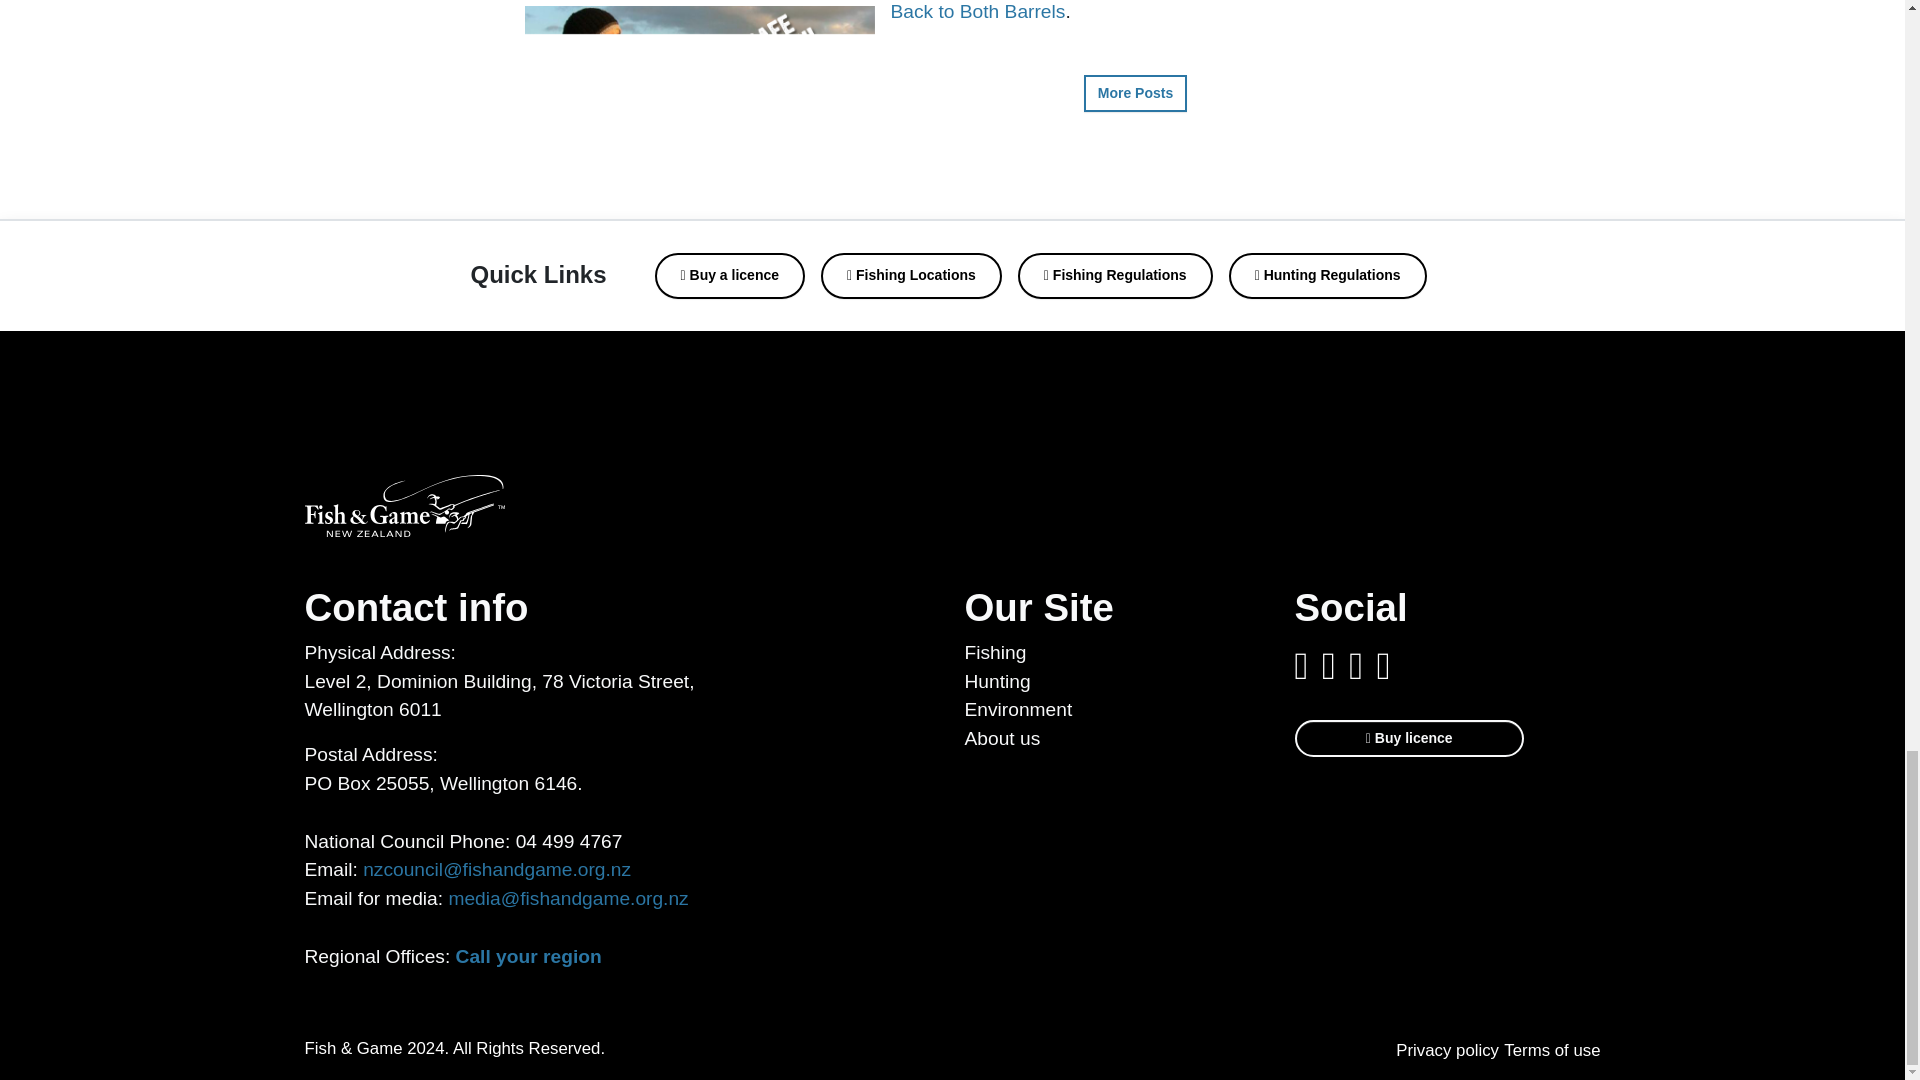 The height and width of the screenshot is (1080, 1920). I want to click on Back to Both Barrels, so click(978, 11).